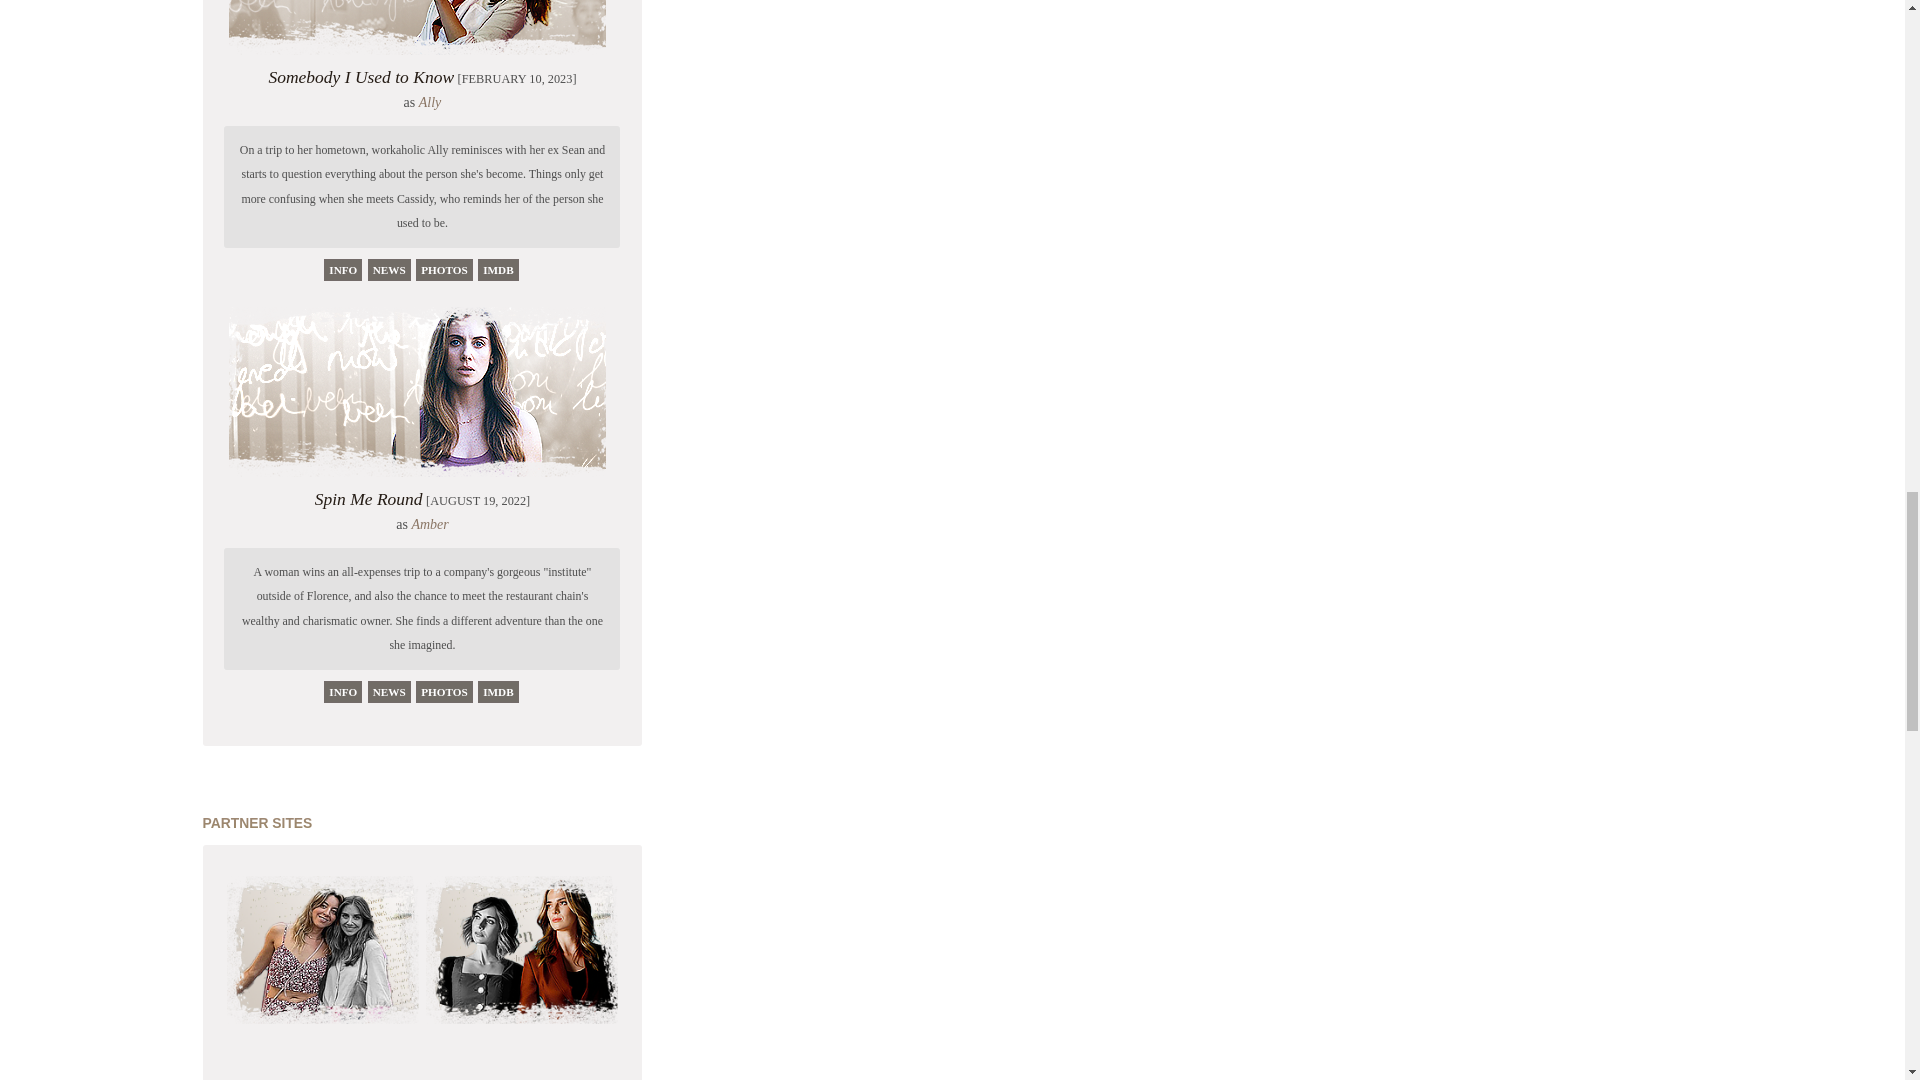 The height and width of the screenshot is (1080, 1920). What do you see at coordinates (343, 692) in the screenshot?
I see `INFO` at bounding box center [343, 692].